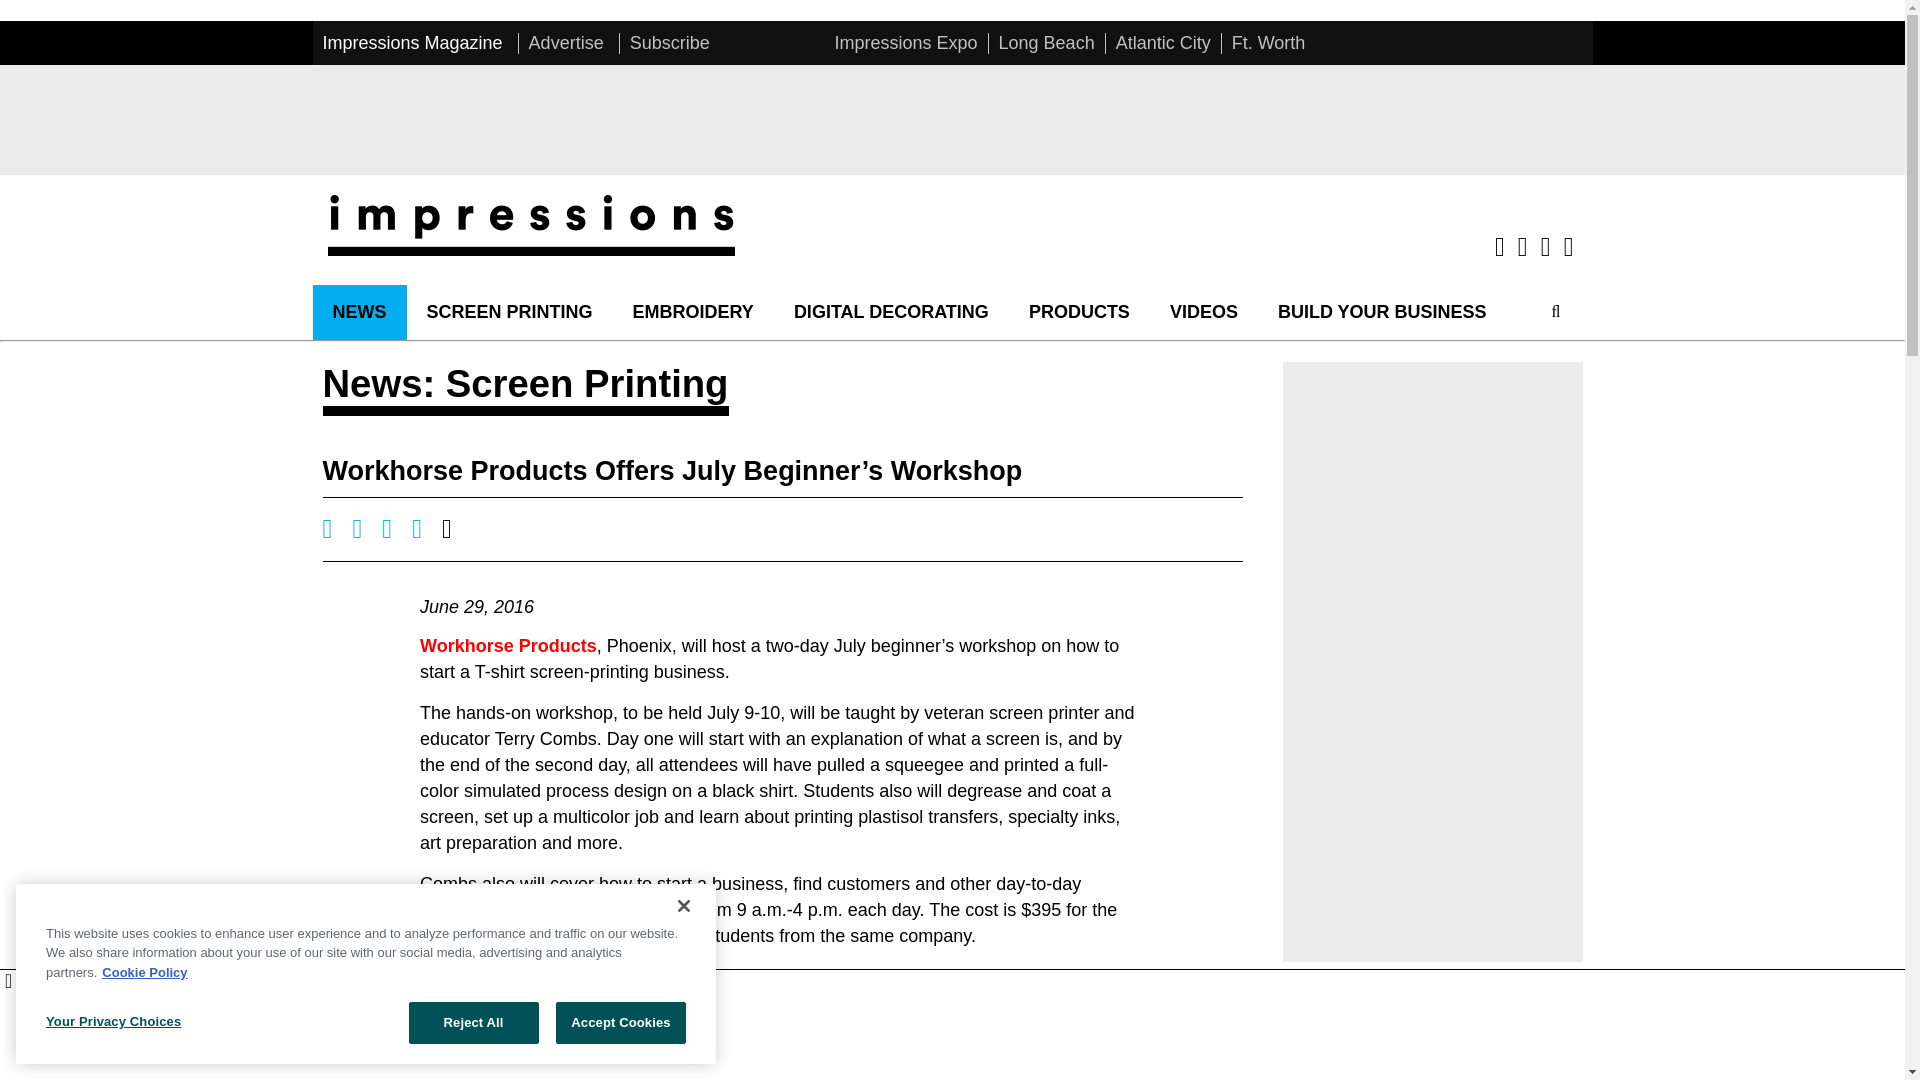 Image resolution: width=1920 pixels, height=1080 pixels. I want to click on EMBROIDERY, so click(692, 312).